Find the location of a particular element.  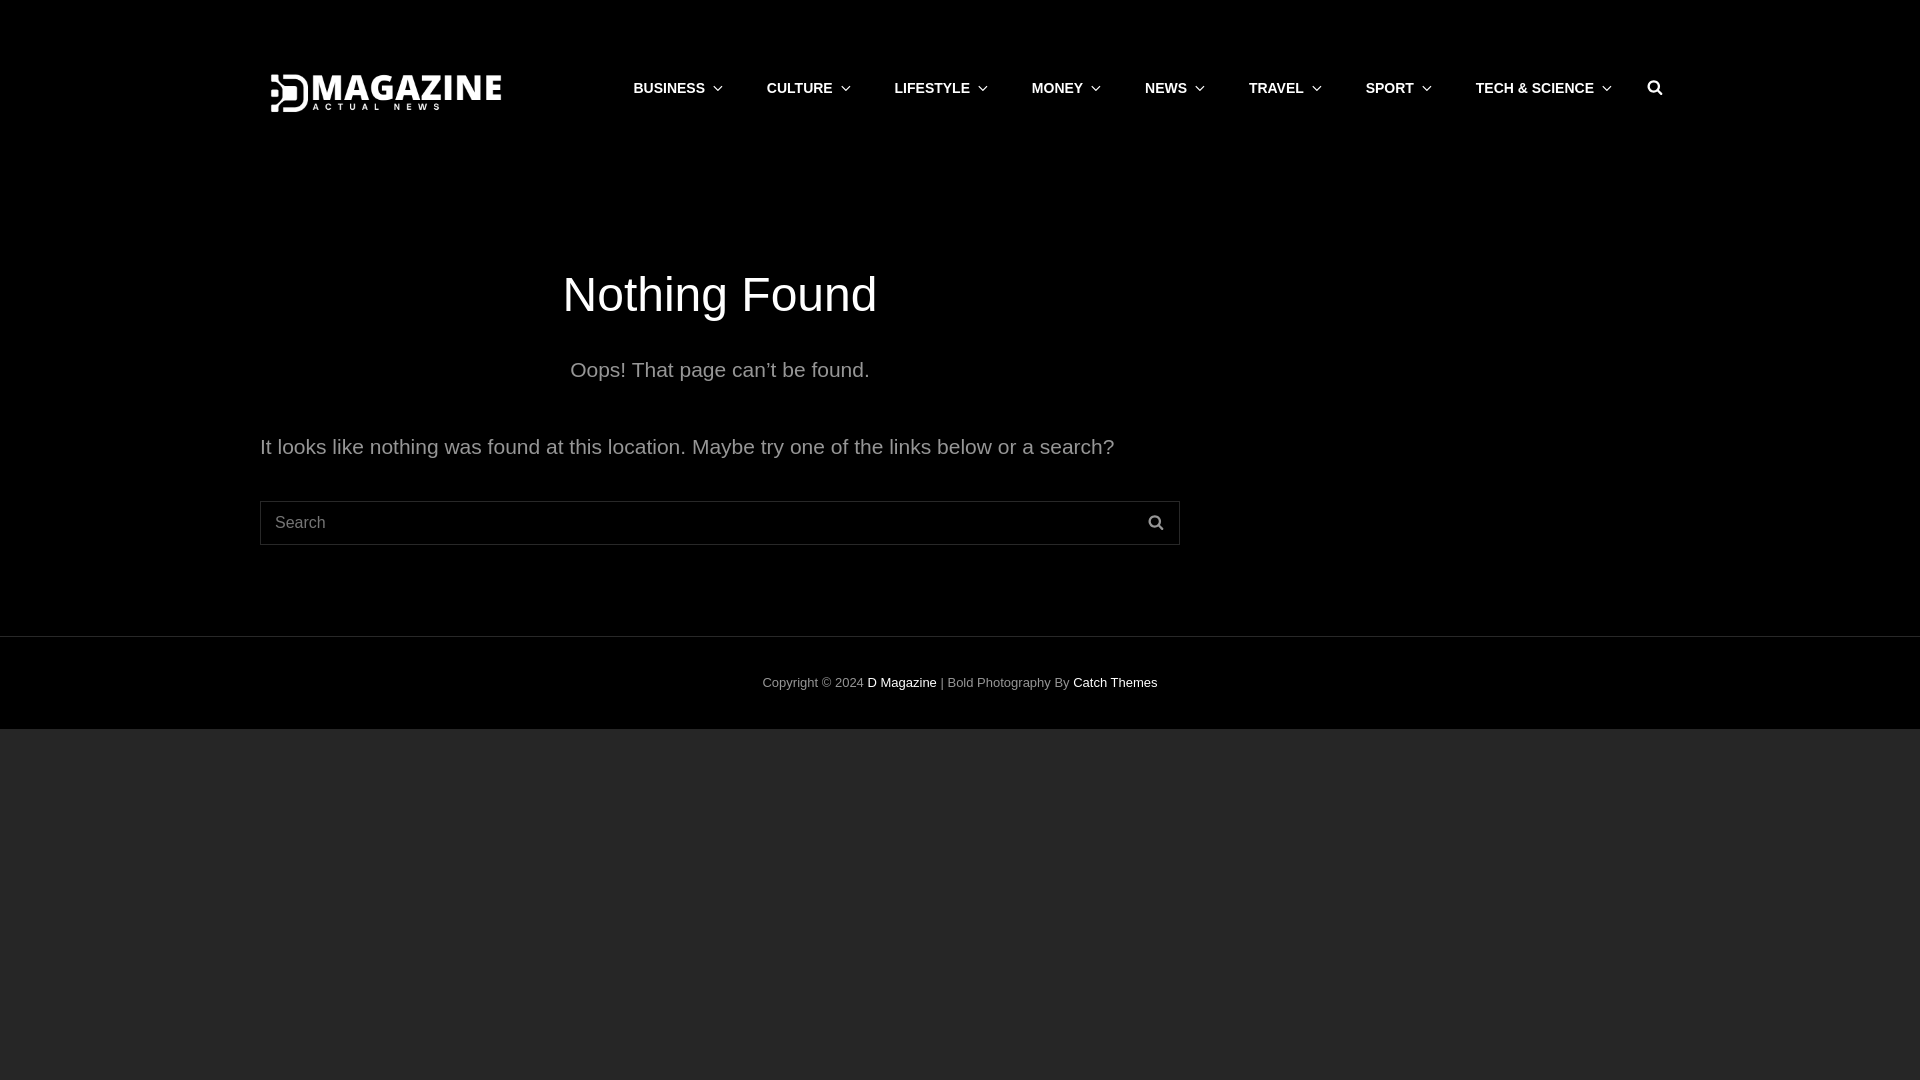

D MAGAZINE is located at coordinates (596, 100).